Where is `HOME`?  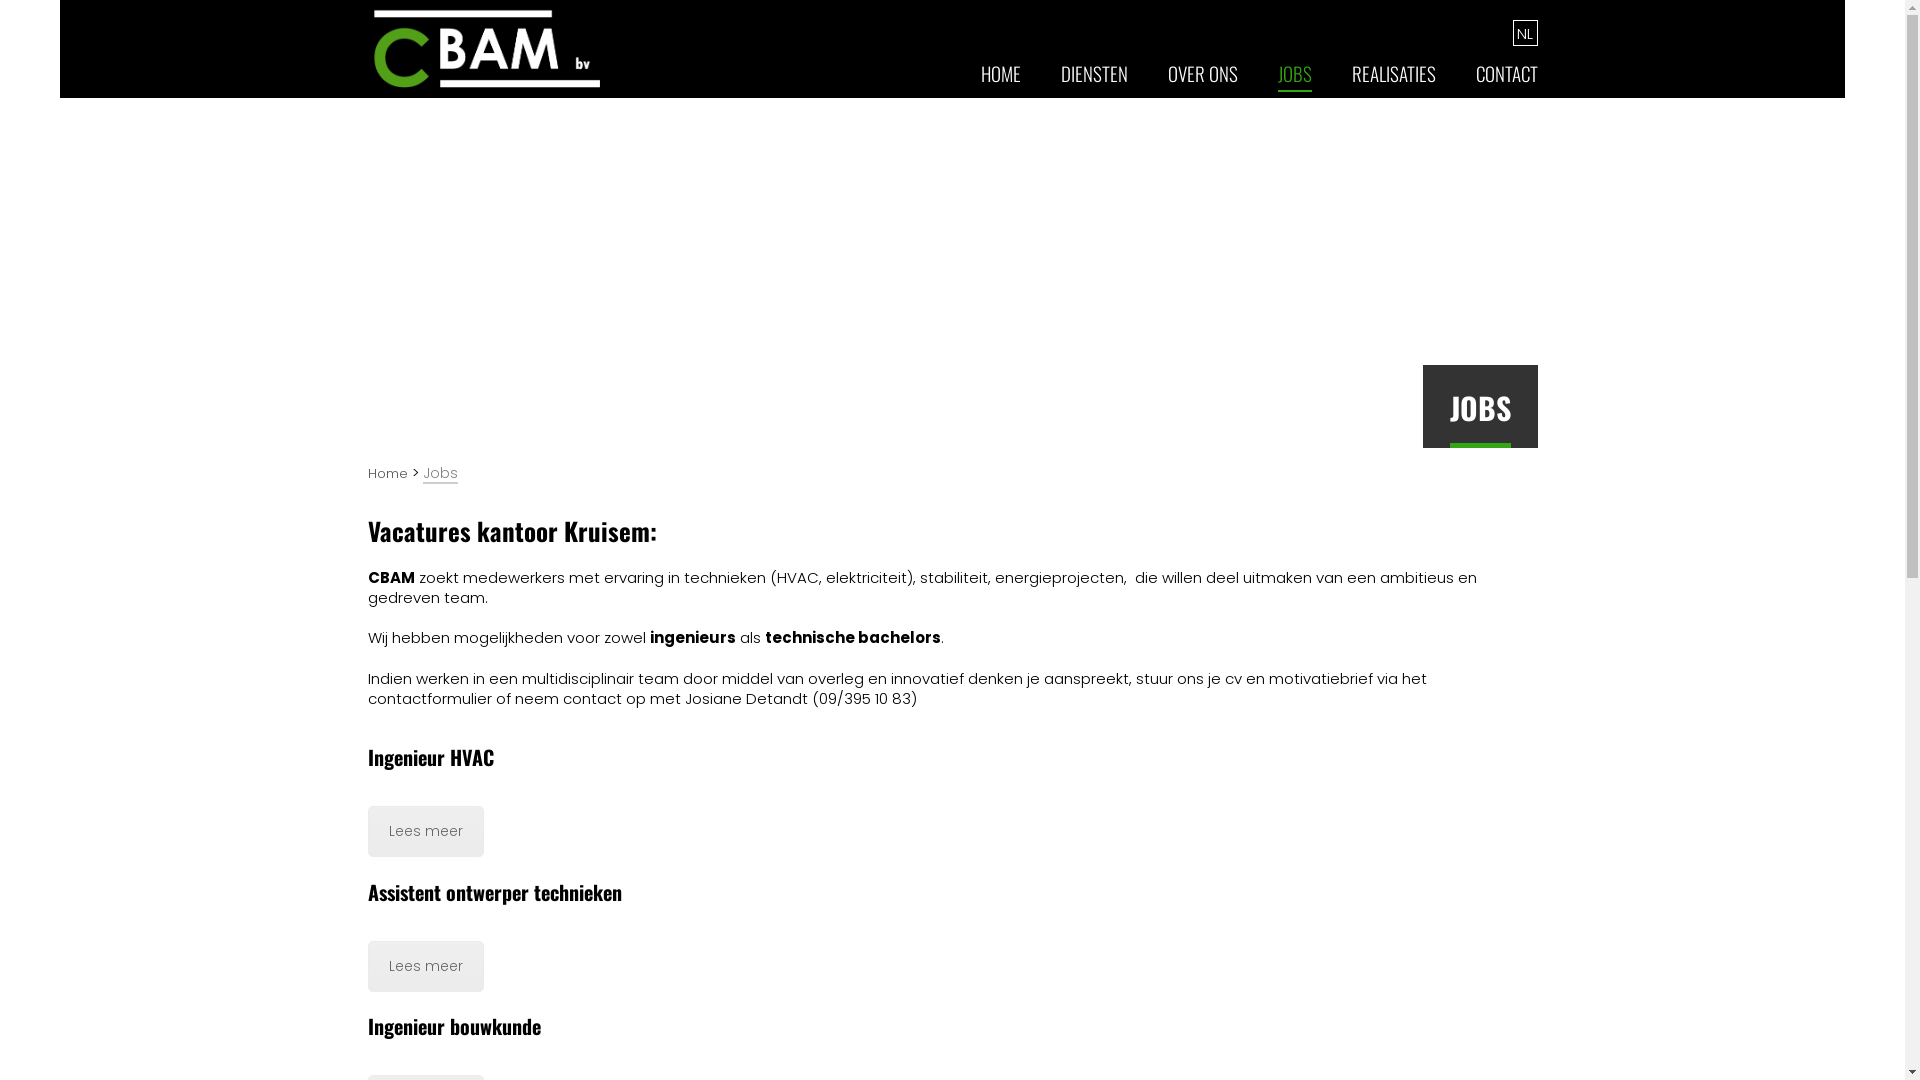
HOME is located at coordinates (1000, 81).